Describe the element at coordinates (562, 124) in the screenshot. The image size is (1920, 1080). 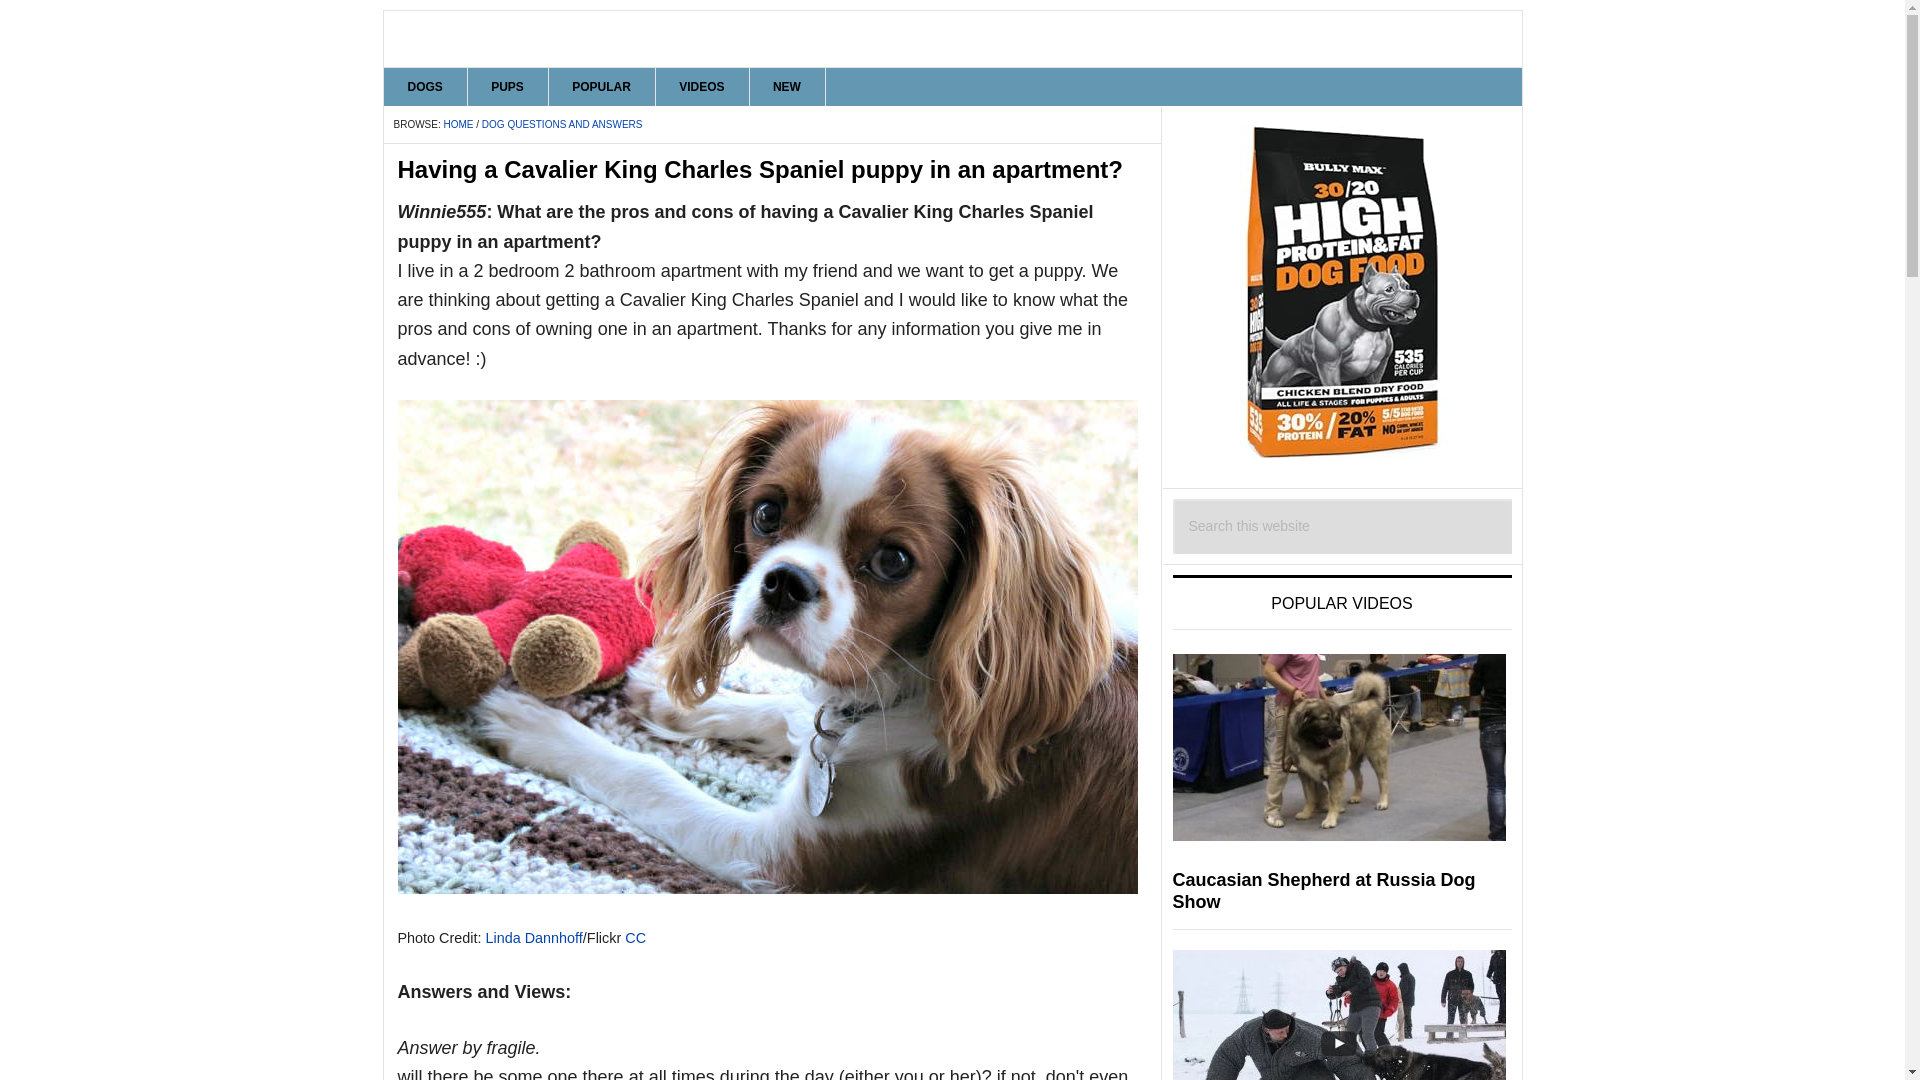
I see `DOG QUESTIONS AND ANSWERS` at that location.